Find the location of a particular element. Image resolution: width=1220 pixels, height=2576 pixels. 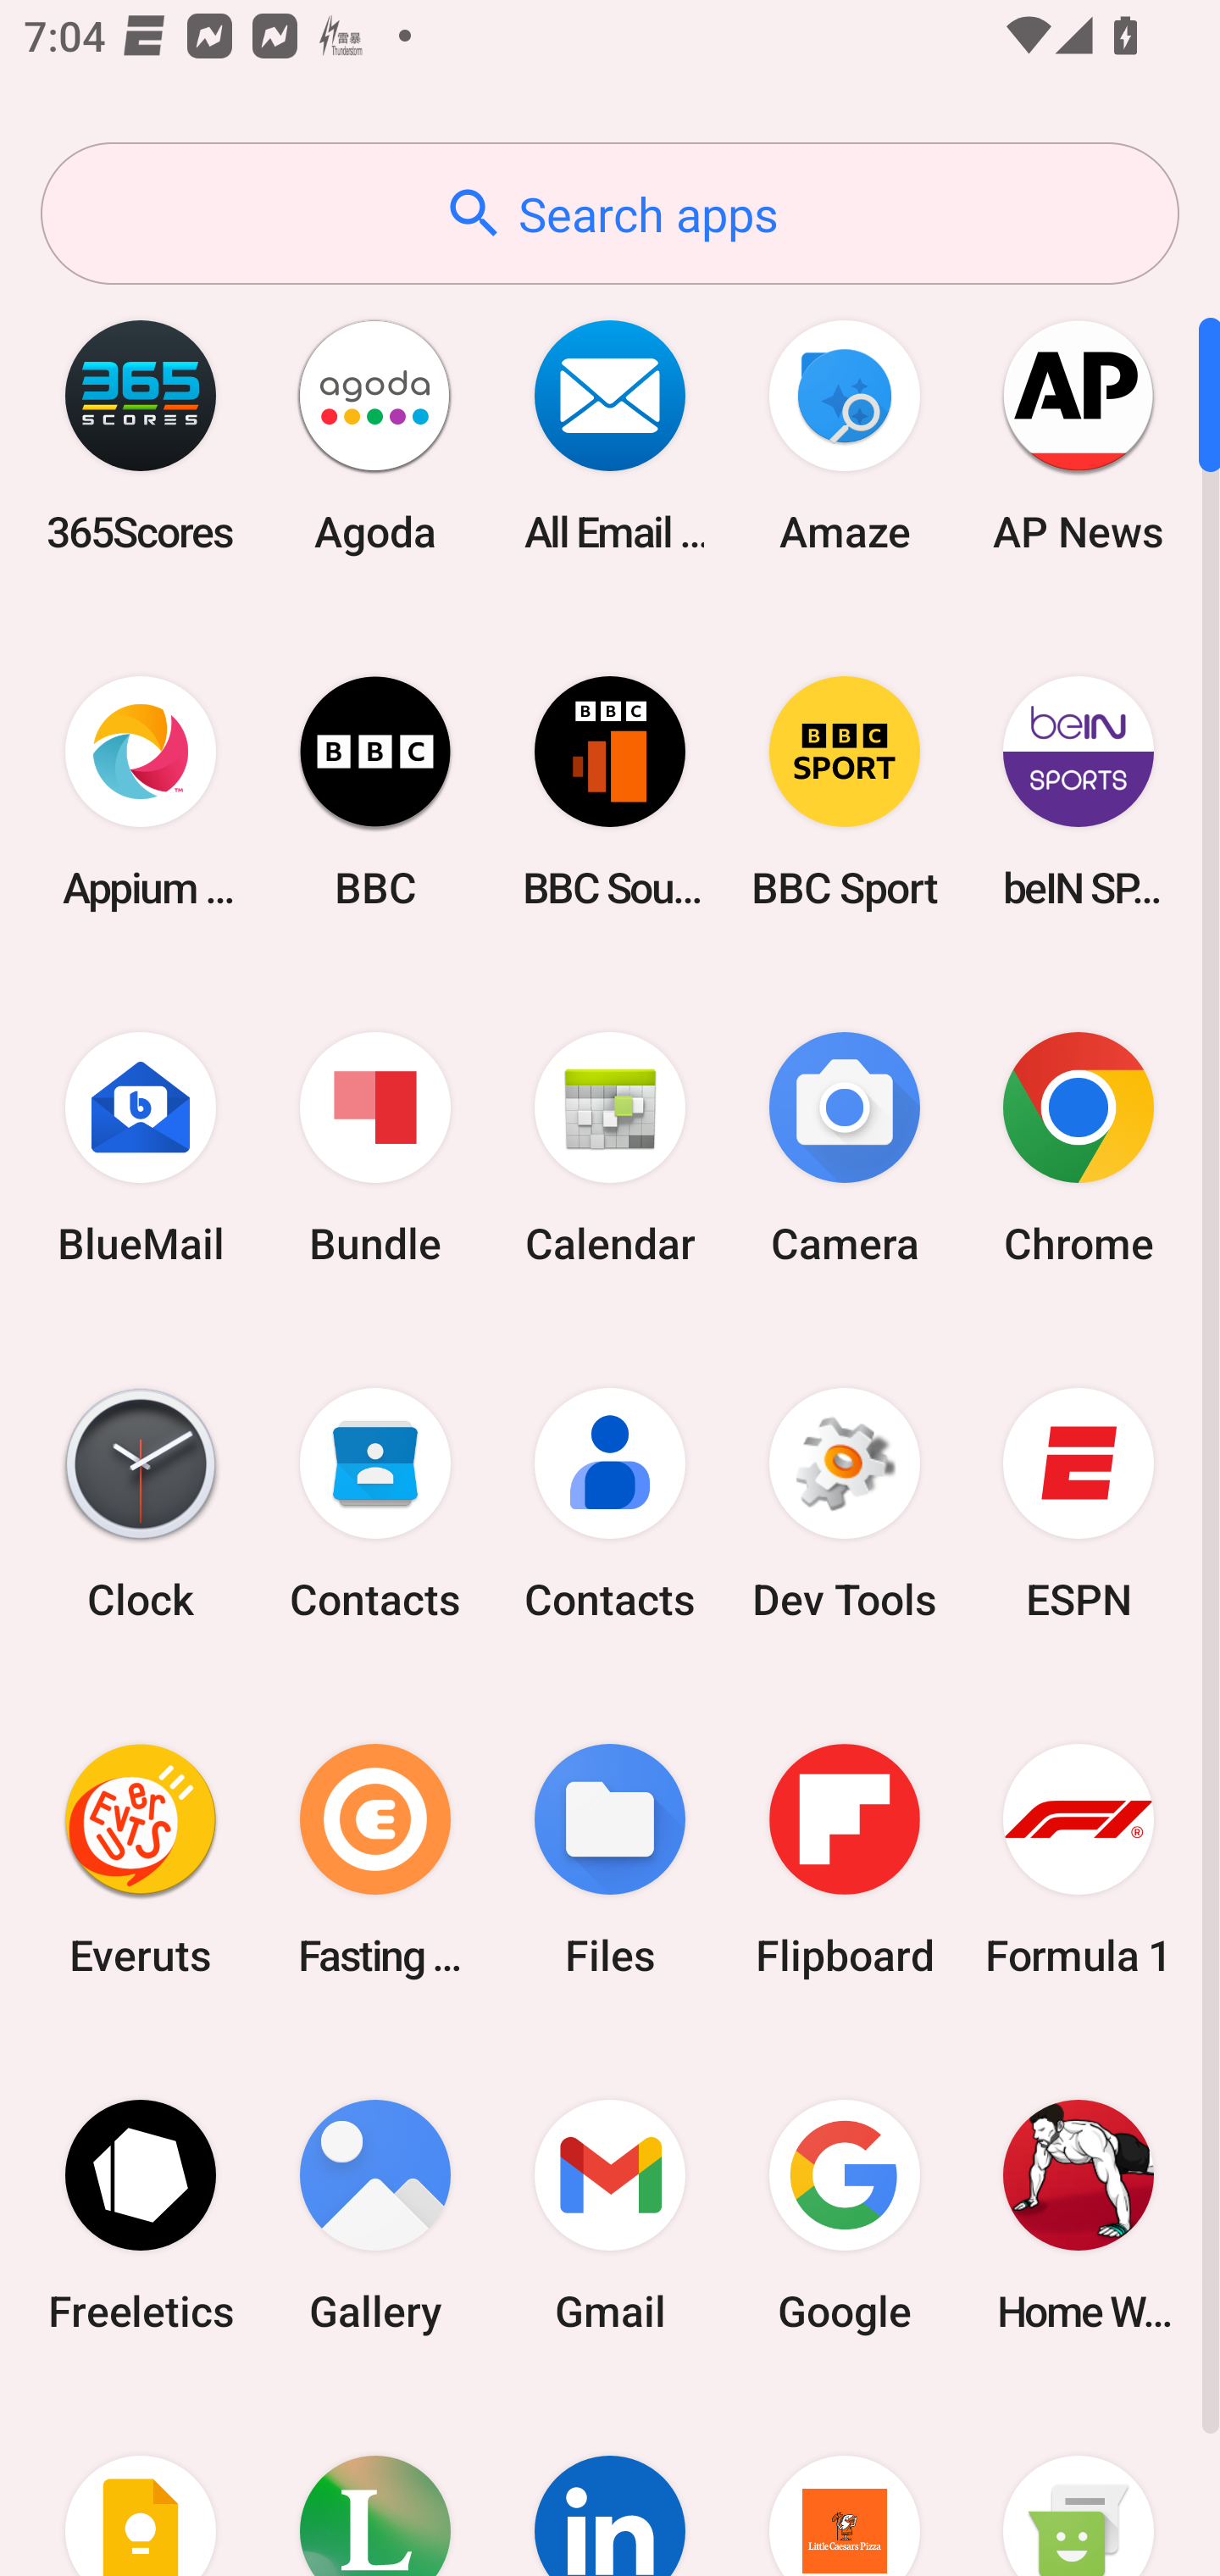

BlueMail is located at coordinates (141, 1149).